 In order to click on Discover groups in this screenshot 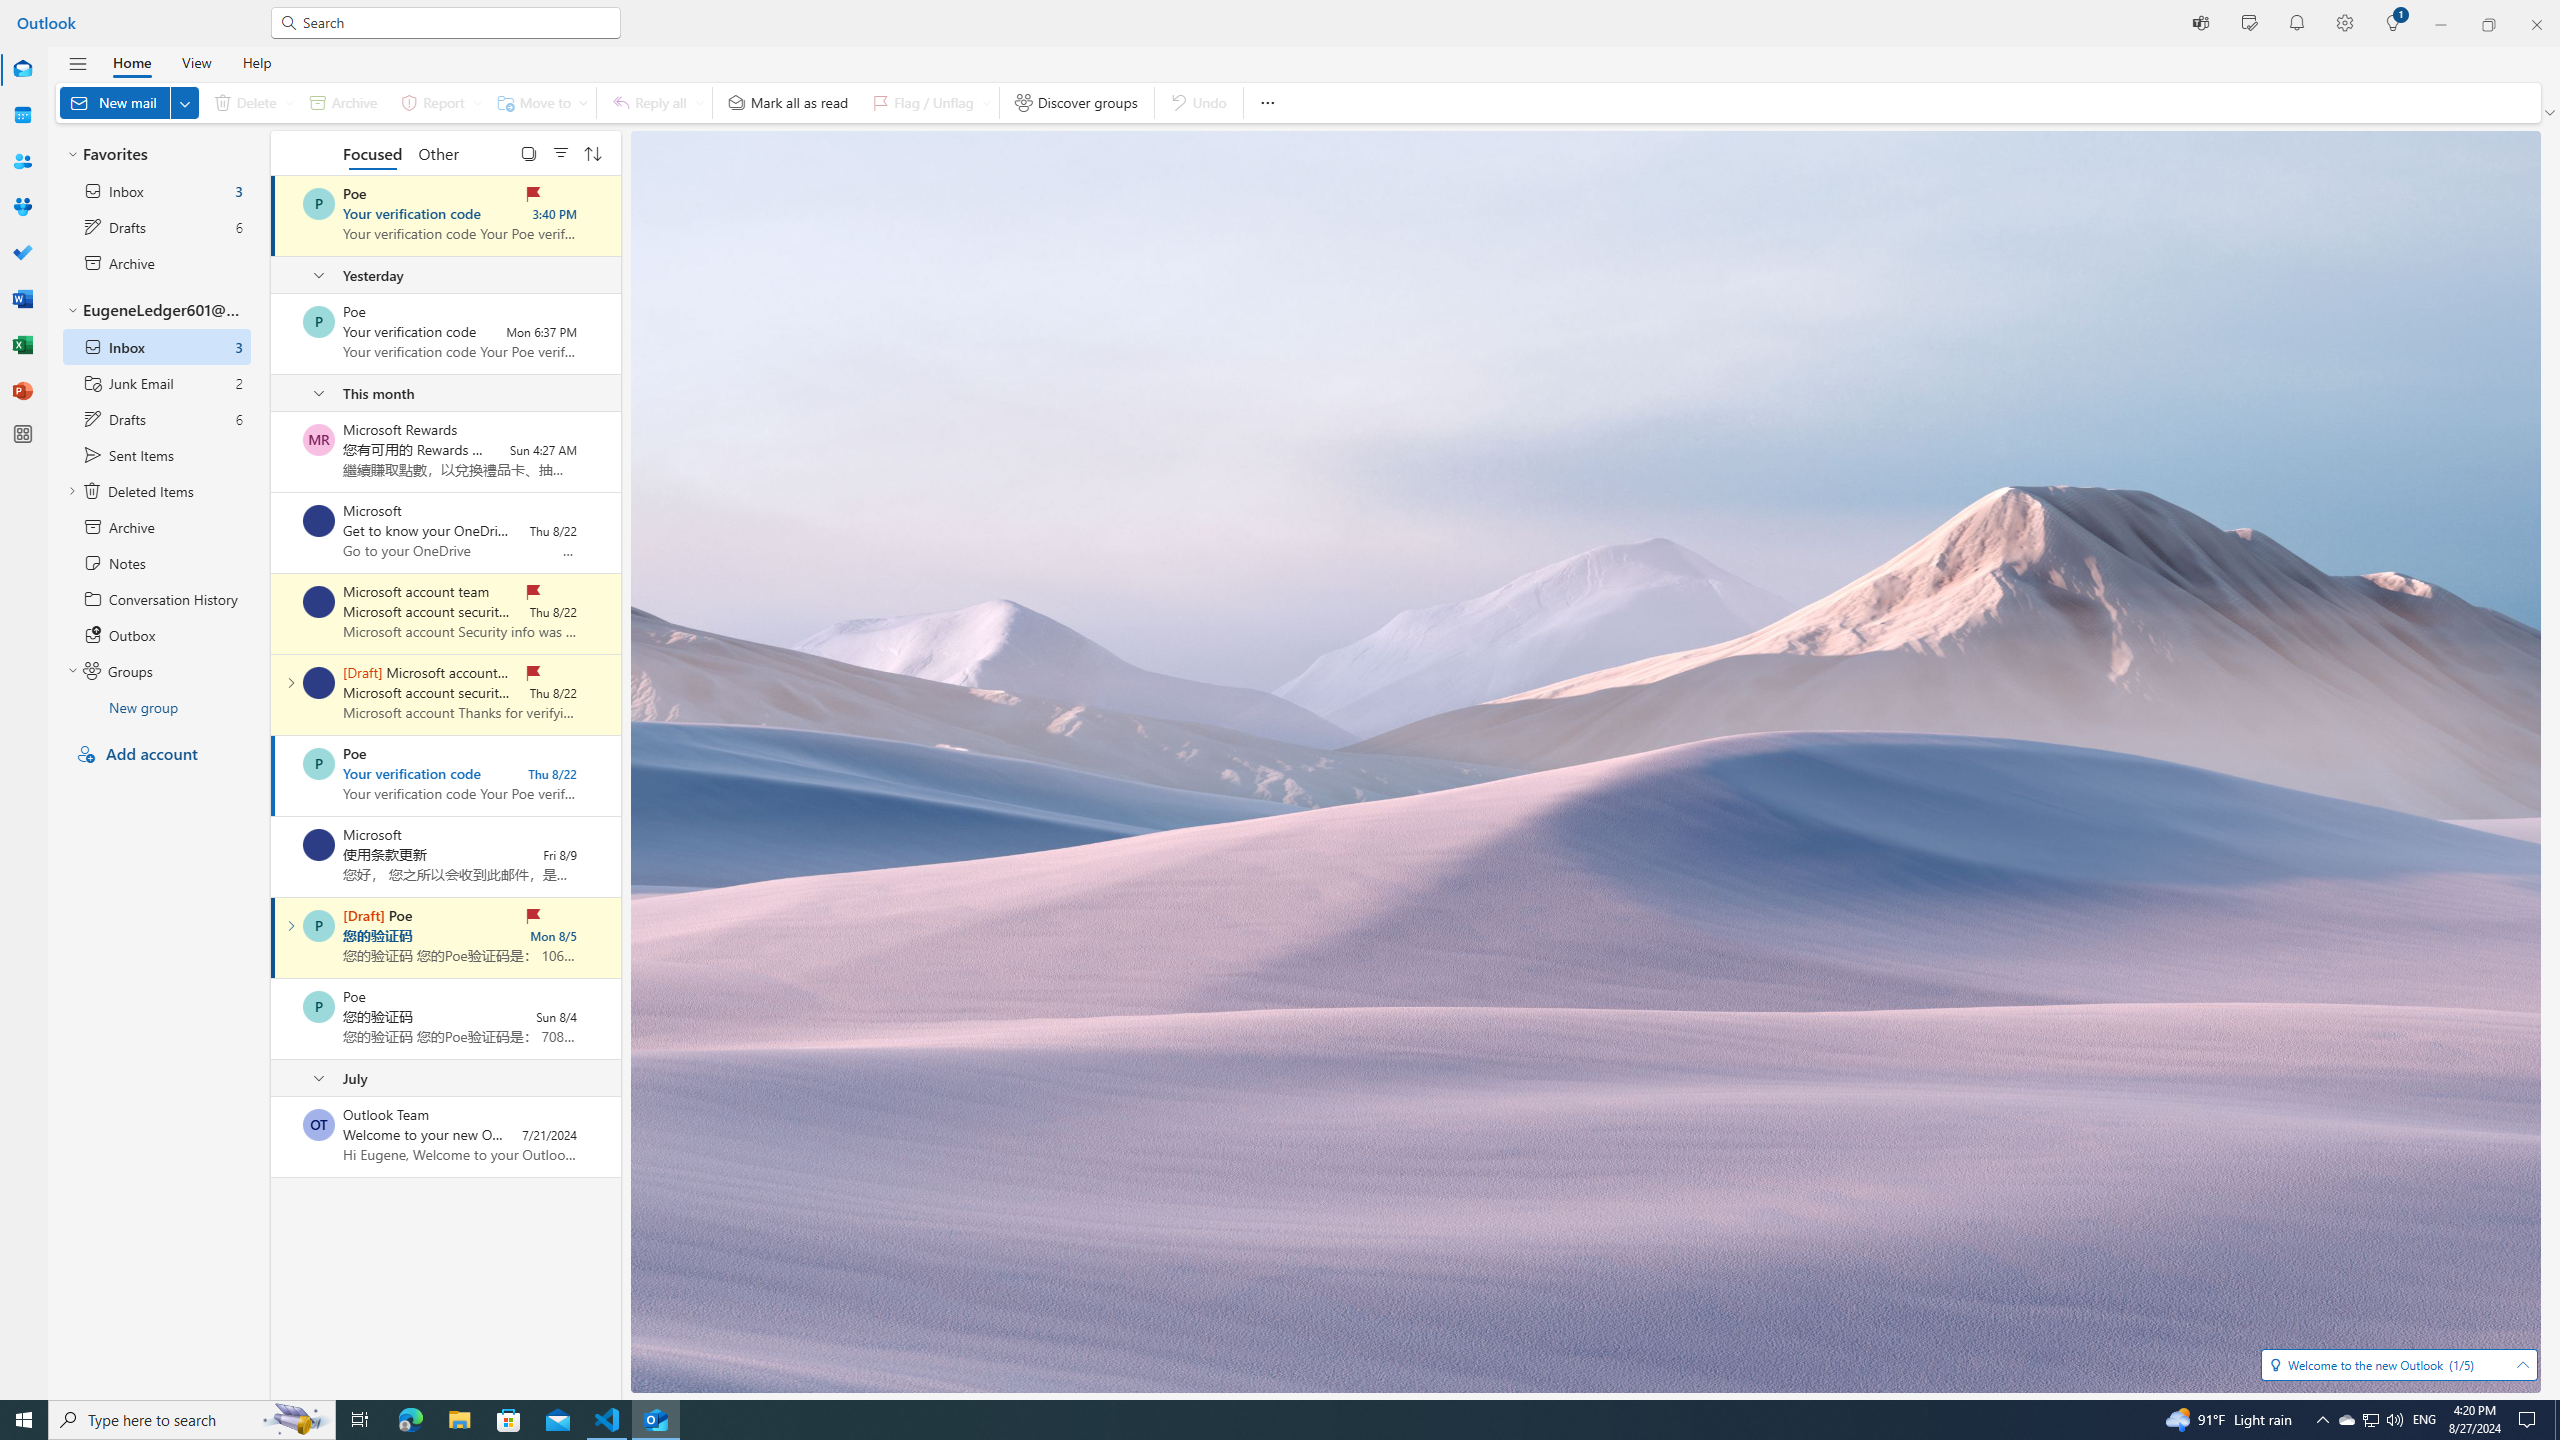, I will do `click(1076, 102)`.